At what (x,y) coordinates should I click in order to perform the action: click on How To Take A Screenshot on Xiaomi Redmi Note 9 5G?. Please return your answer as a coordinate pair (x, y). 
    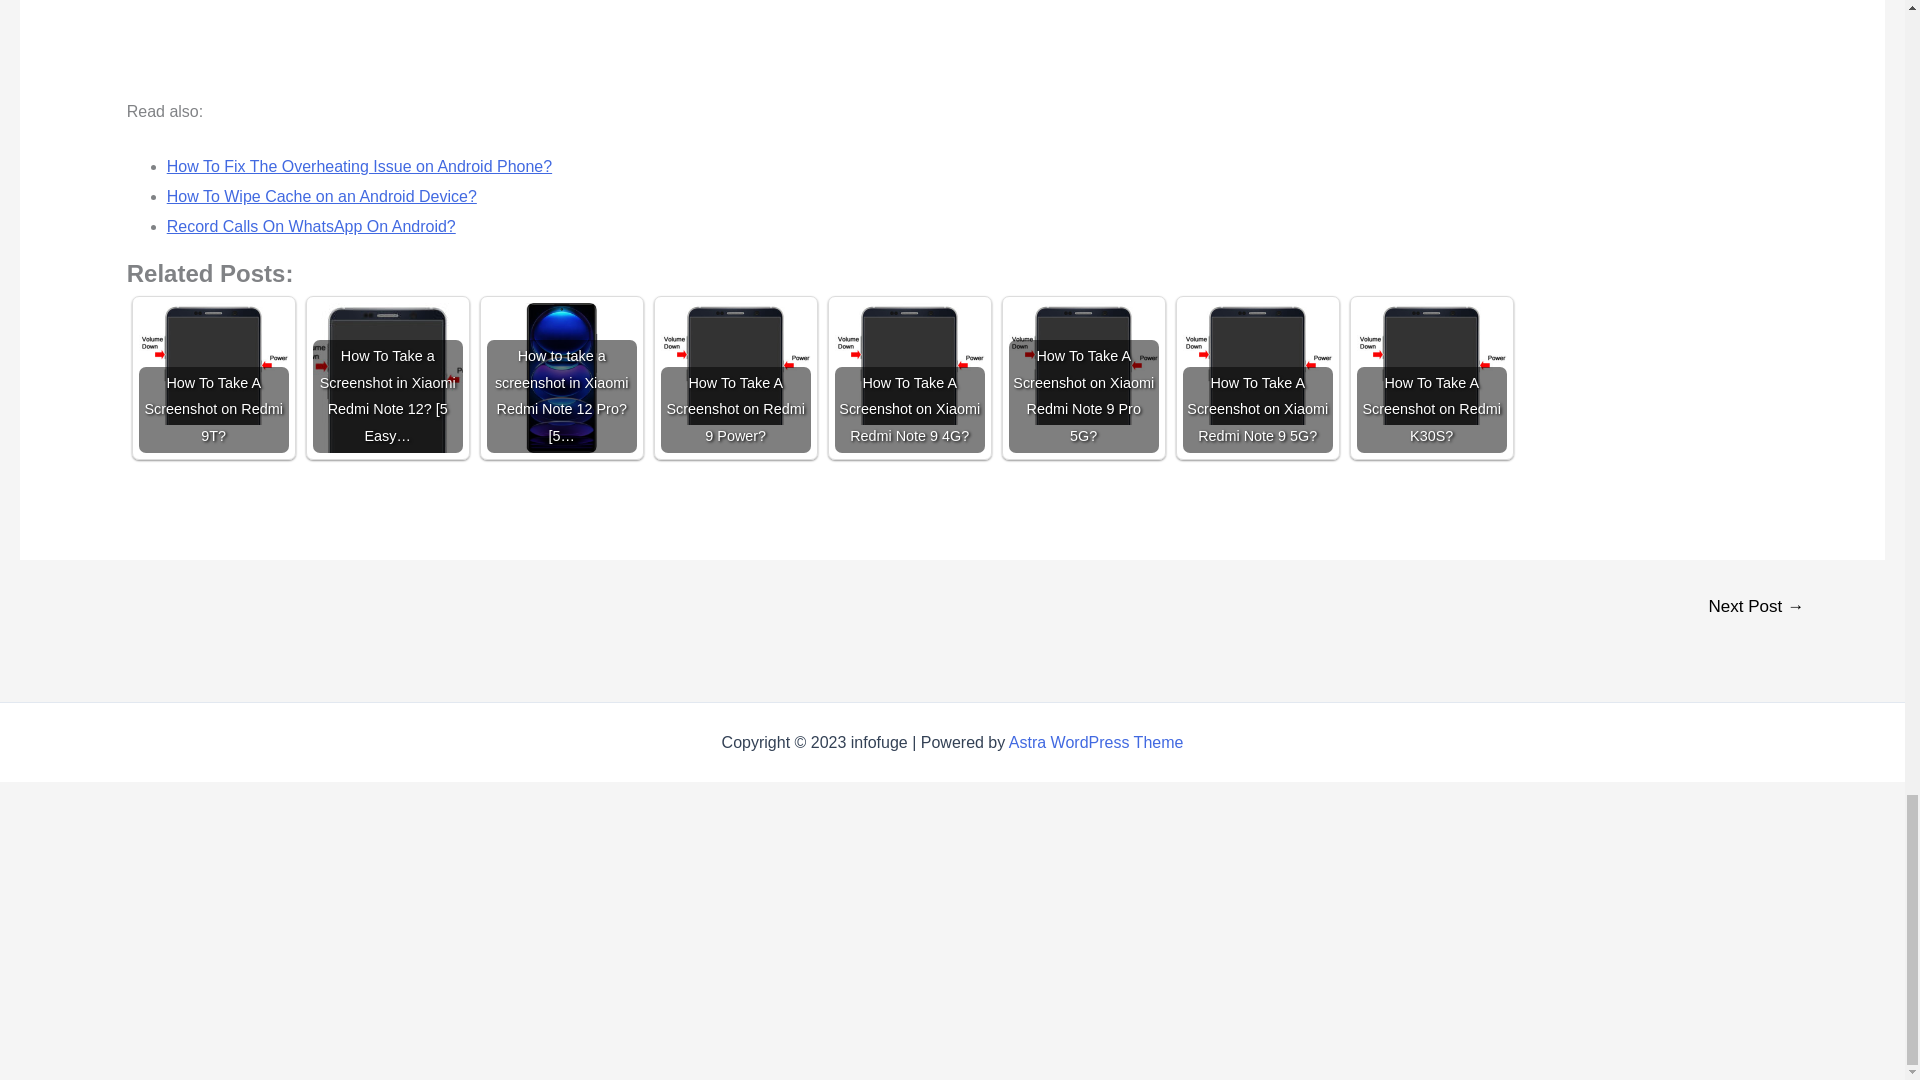
    Looking at the image, I should click on (1257, 364).